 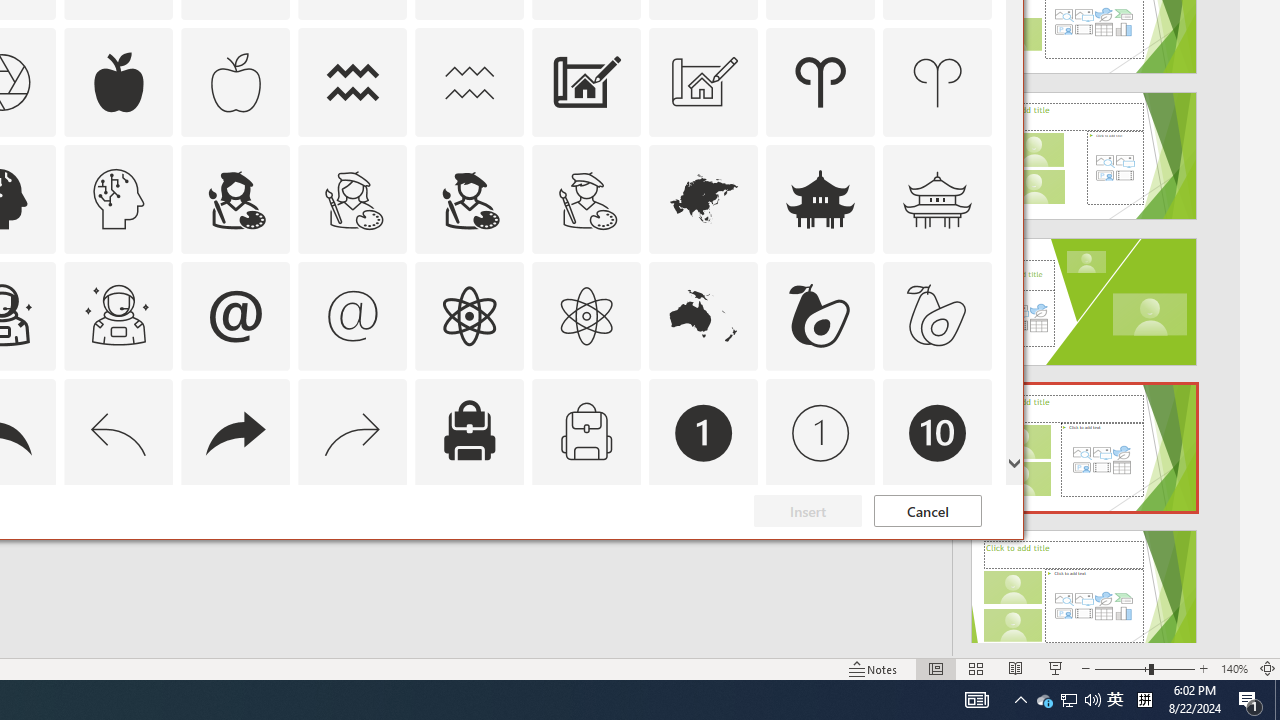 I want to click on AutomationID: Icons_Badge6_M, so click(x=235, y=550).